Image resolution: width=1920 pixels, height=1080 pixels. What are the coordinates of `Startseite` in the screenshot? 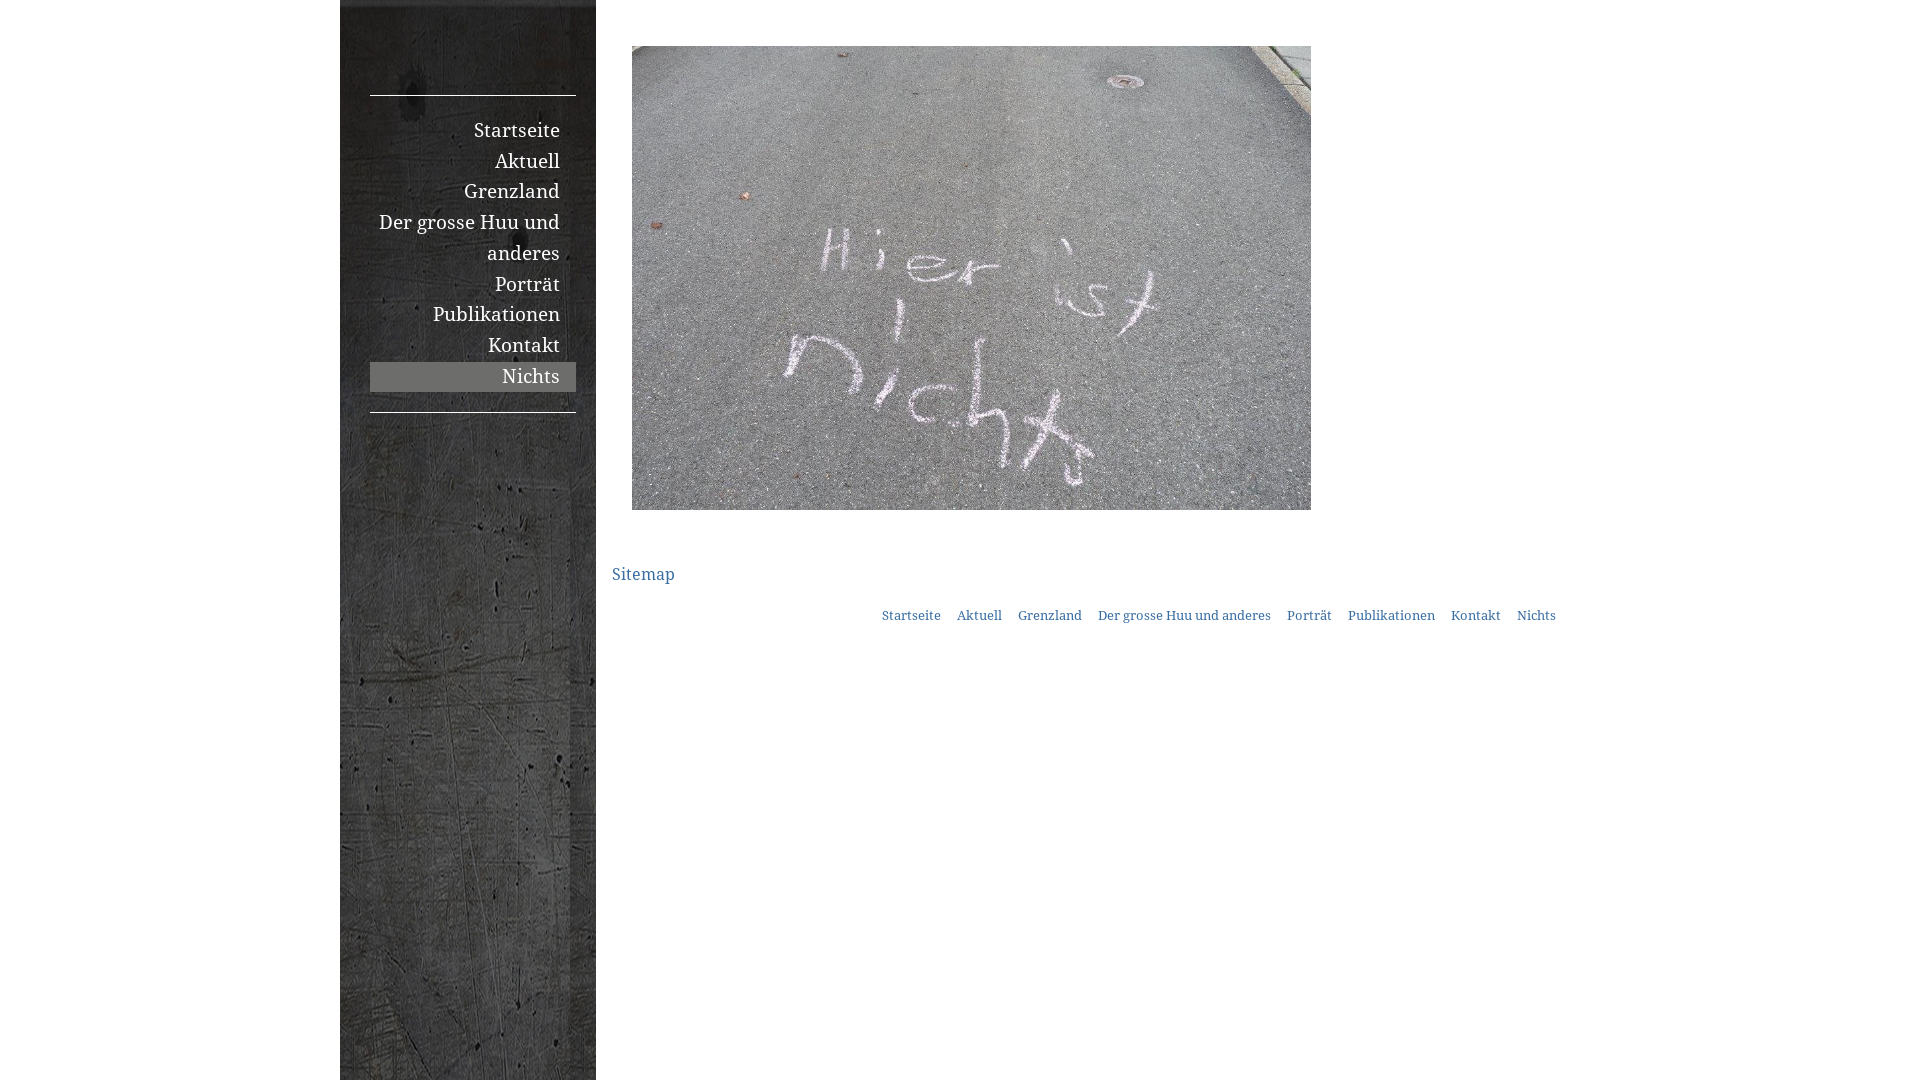 It's located at (912, 616).